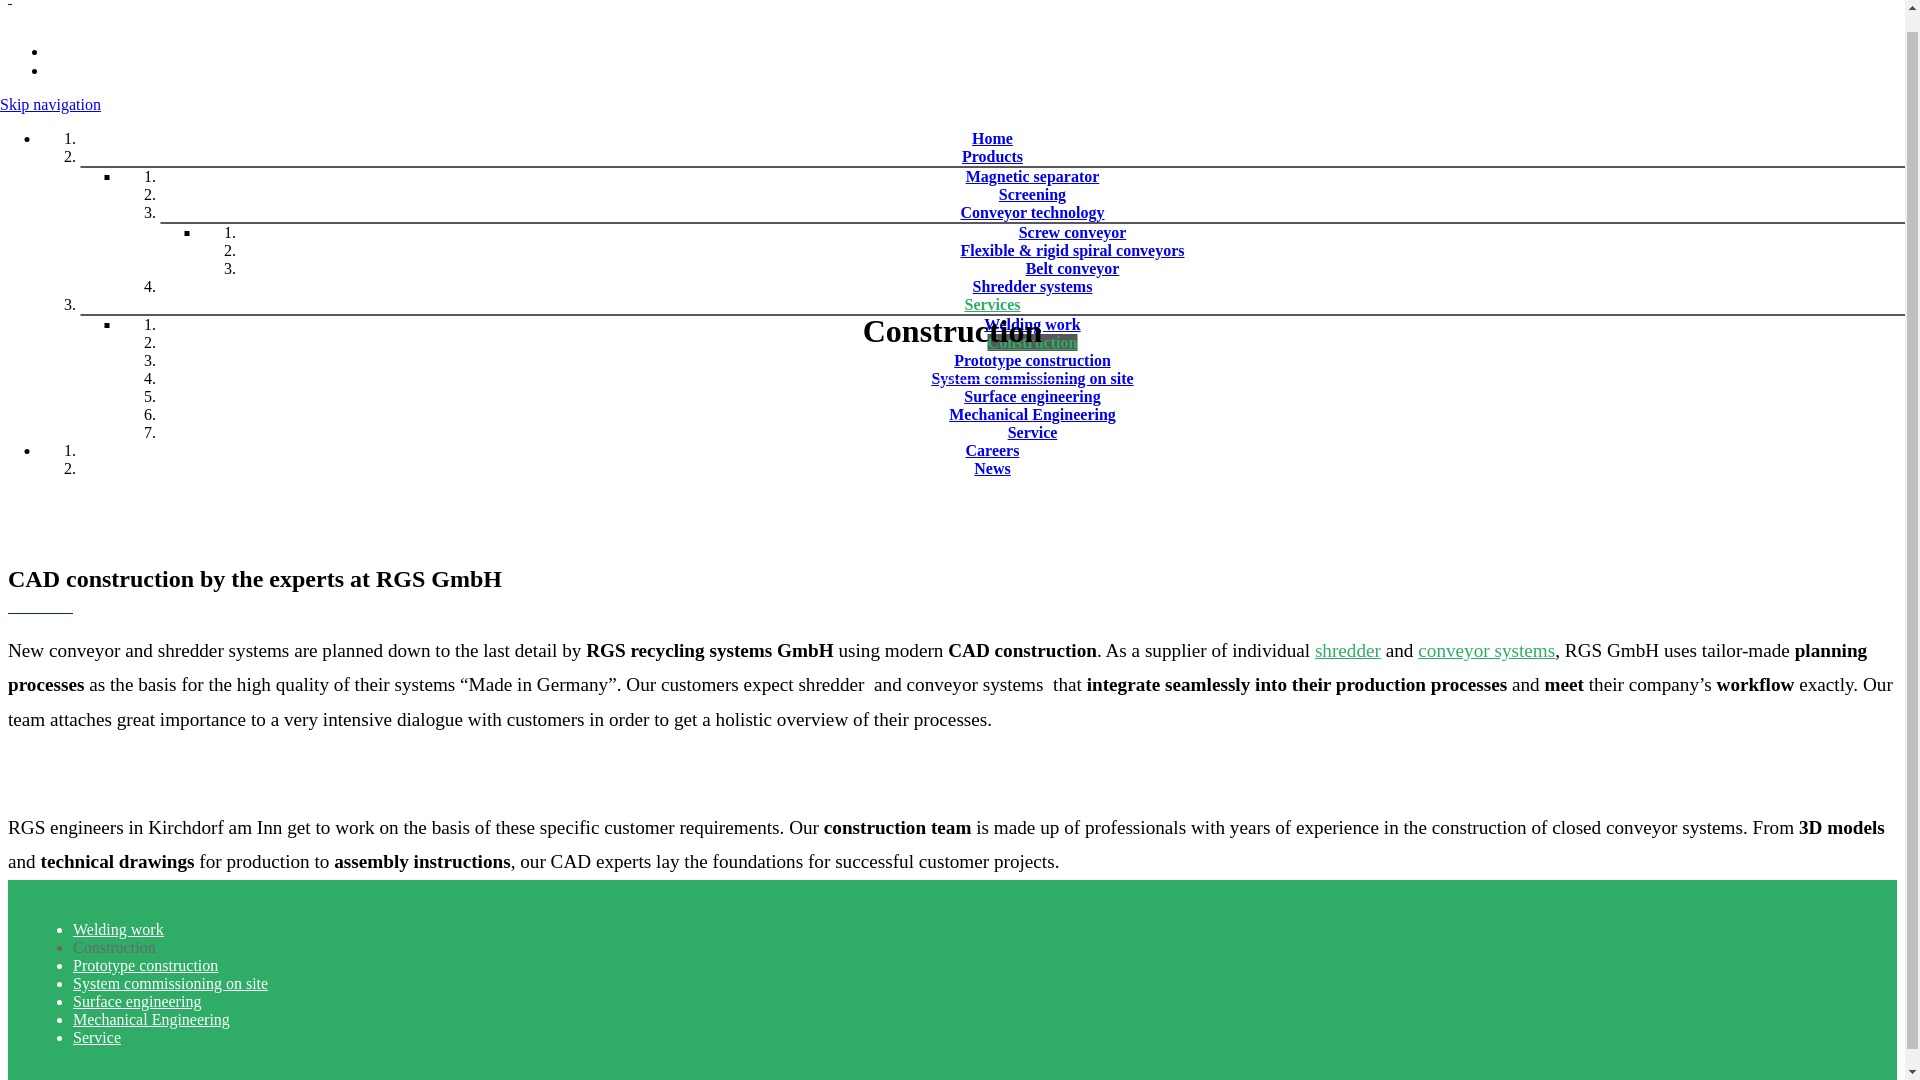 The image size is (1920, 1080). Describe the element at coordinates (145, 965) in the screenshot. I see `Prototype construction` at that location.